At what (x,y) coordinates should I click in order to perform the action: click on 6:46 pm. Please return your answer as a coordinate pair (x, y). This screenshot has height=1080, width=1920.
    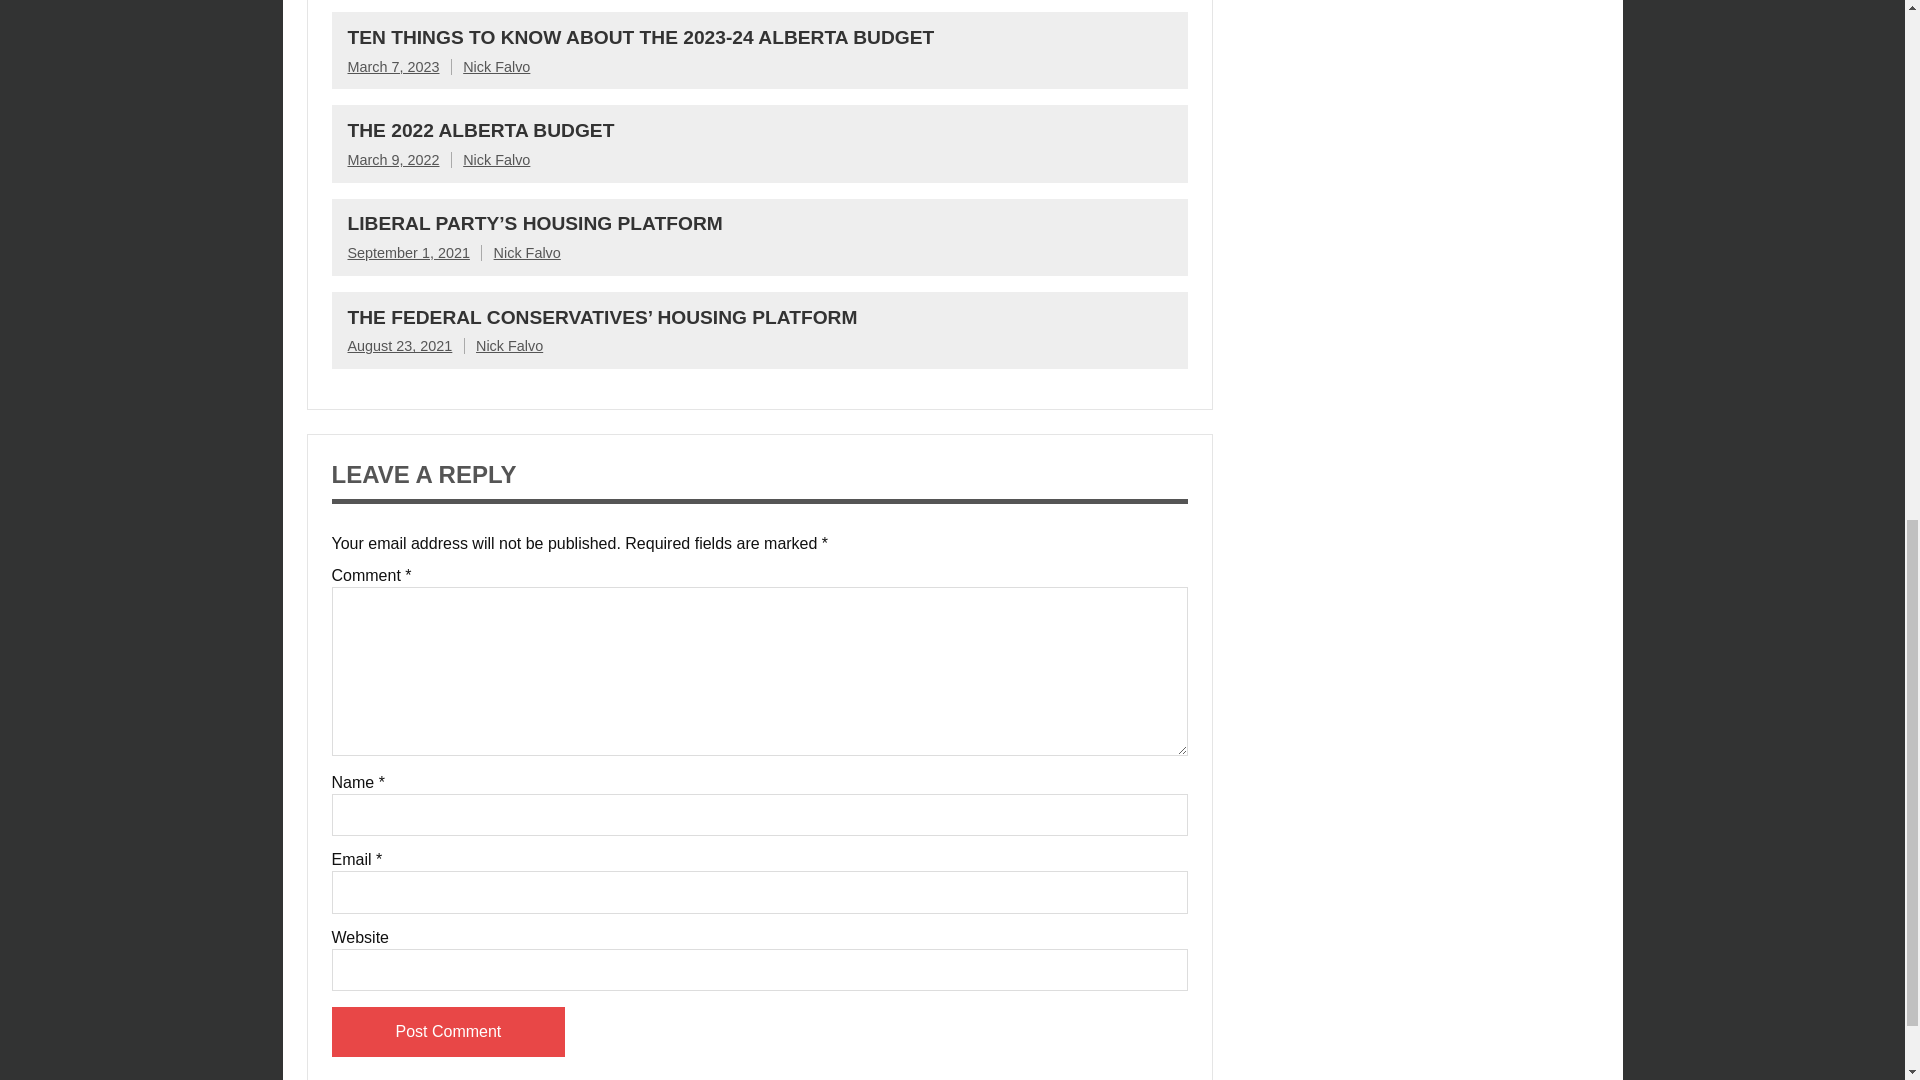
    Looking at the image, I should click on (393, 160).